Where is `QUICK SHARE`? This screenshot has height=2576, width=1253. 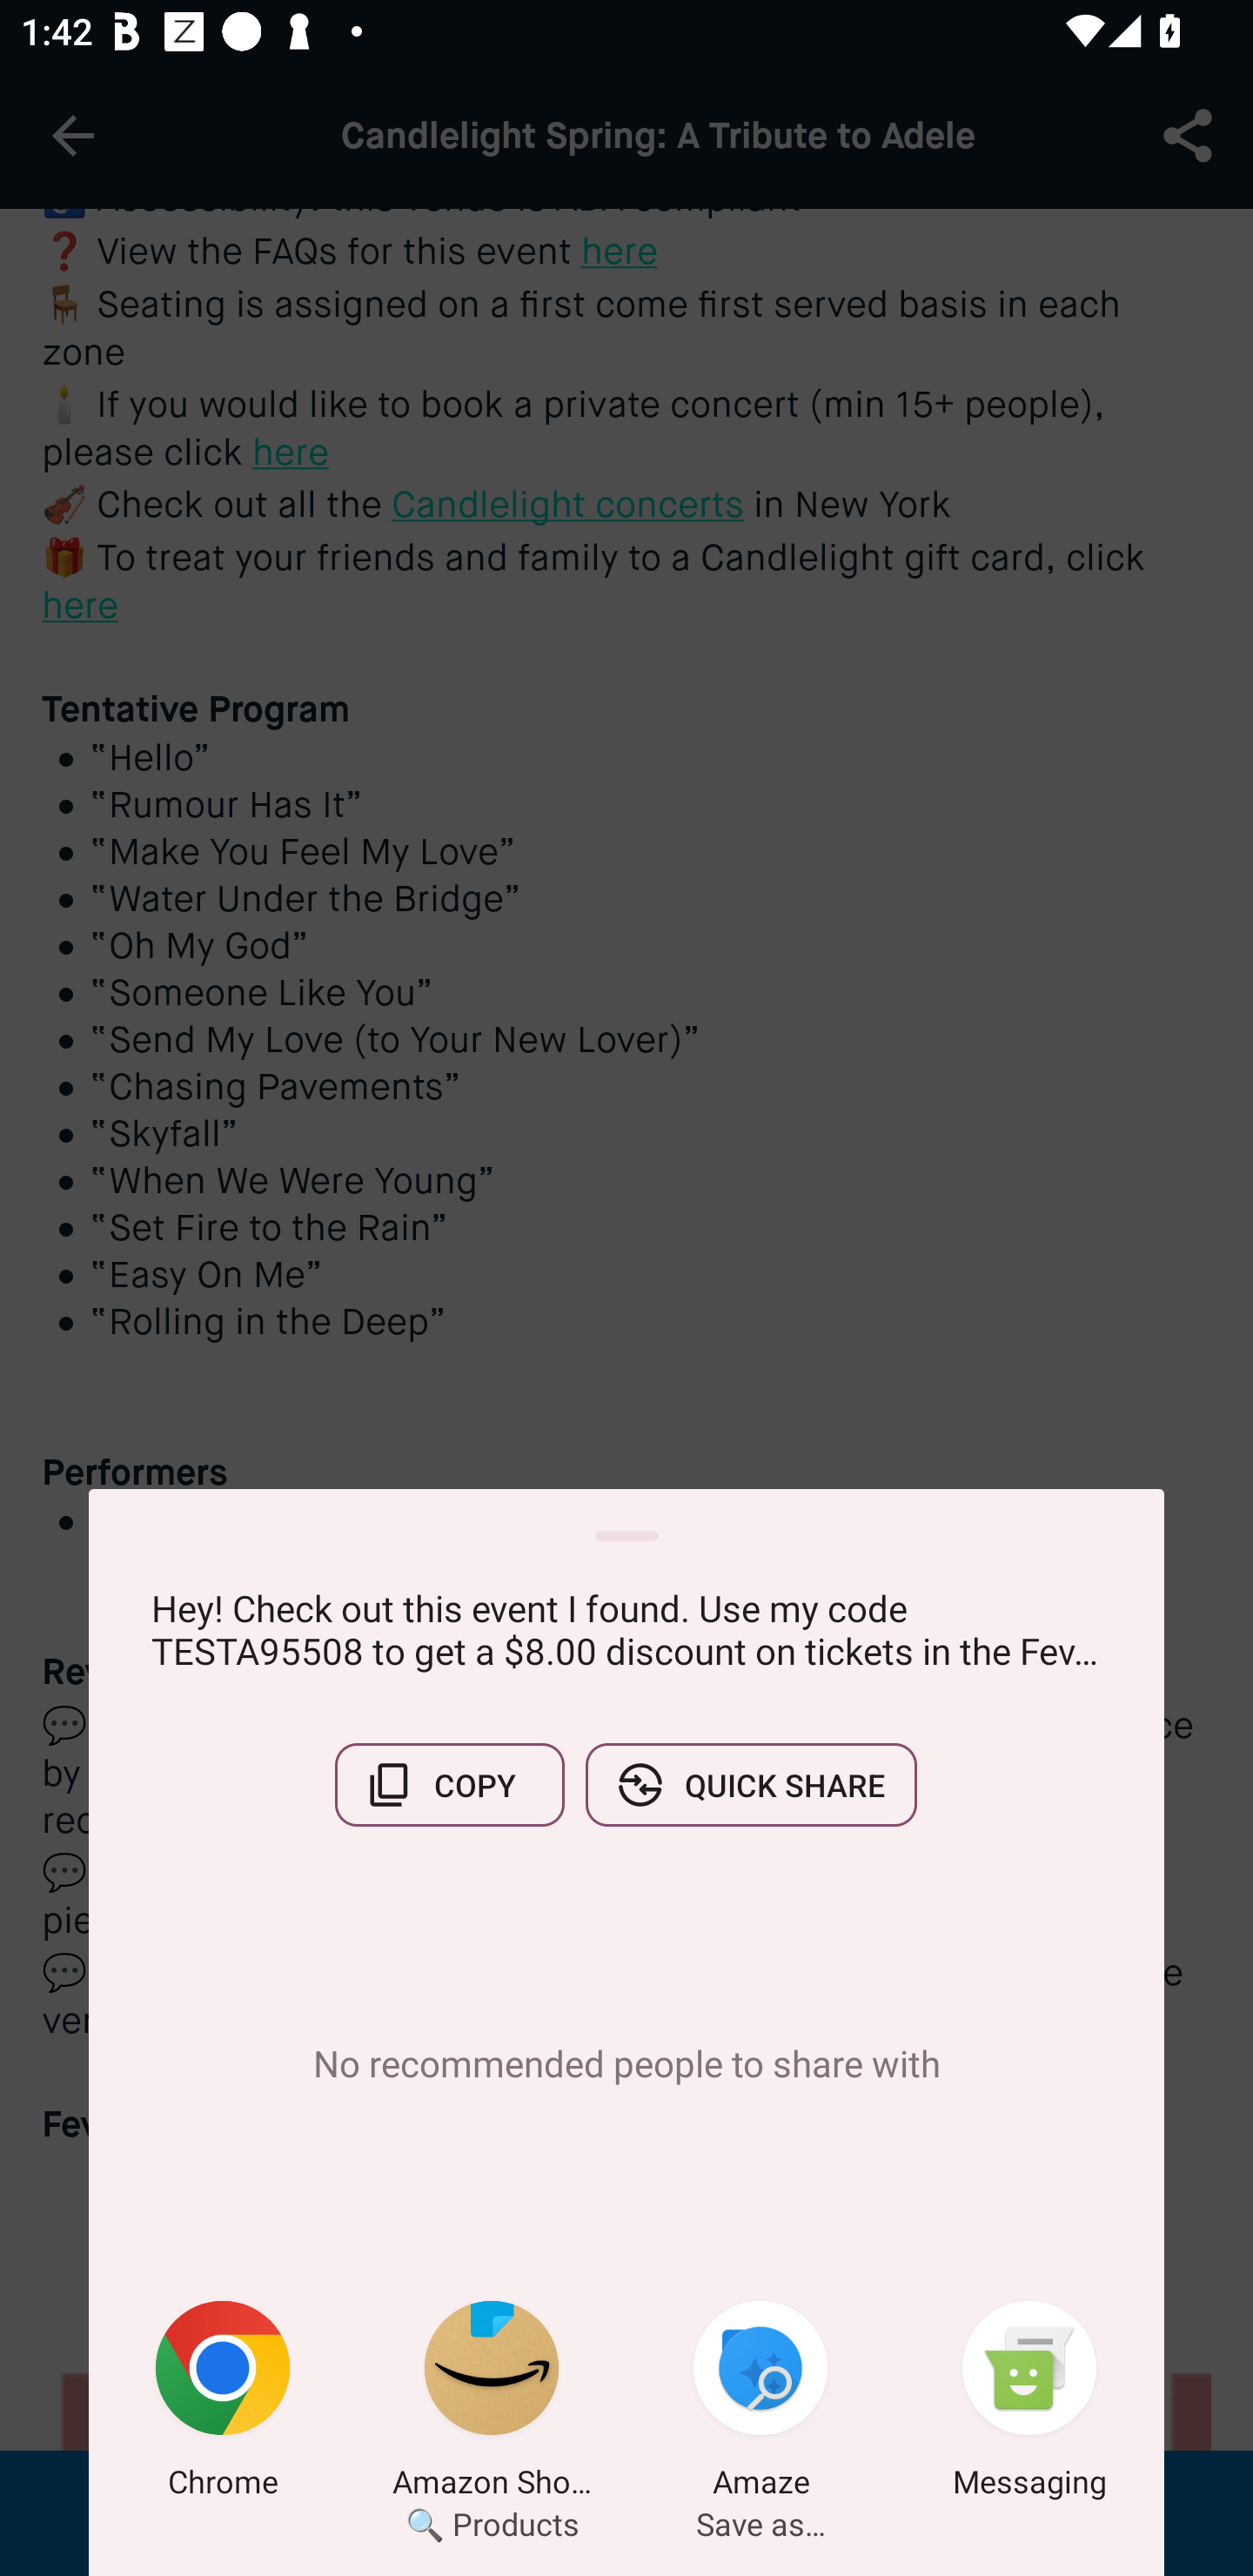 QUICK SHARE is located at coordinates (751, 1785).